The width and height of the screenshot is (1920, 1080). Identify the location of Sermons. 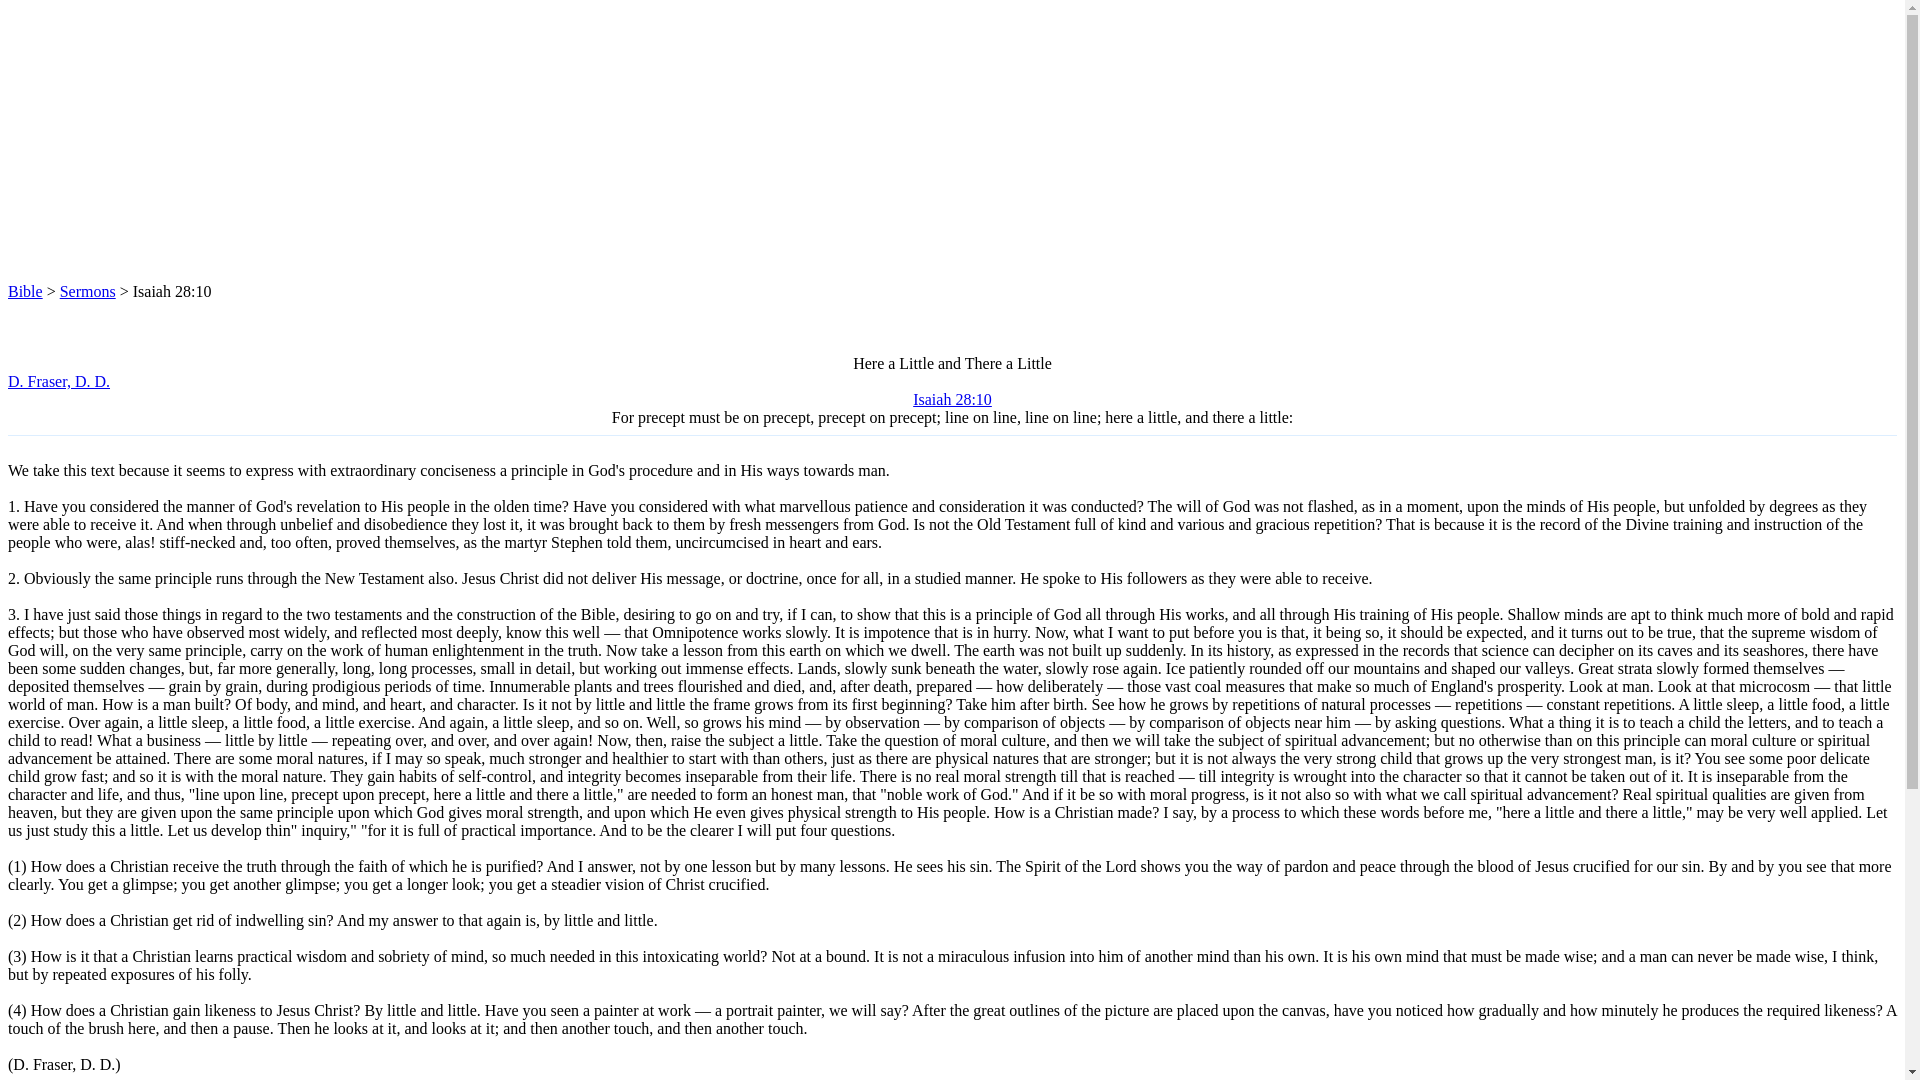
(87, 291).